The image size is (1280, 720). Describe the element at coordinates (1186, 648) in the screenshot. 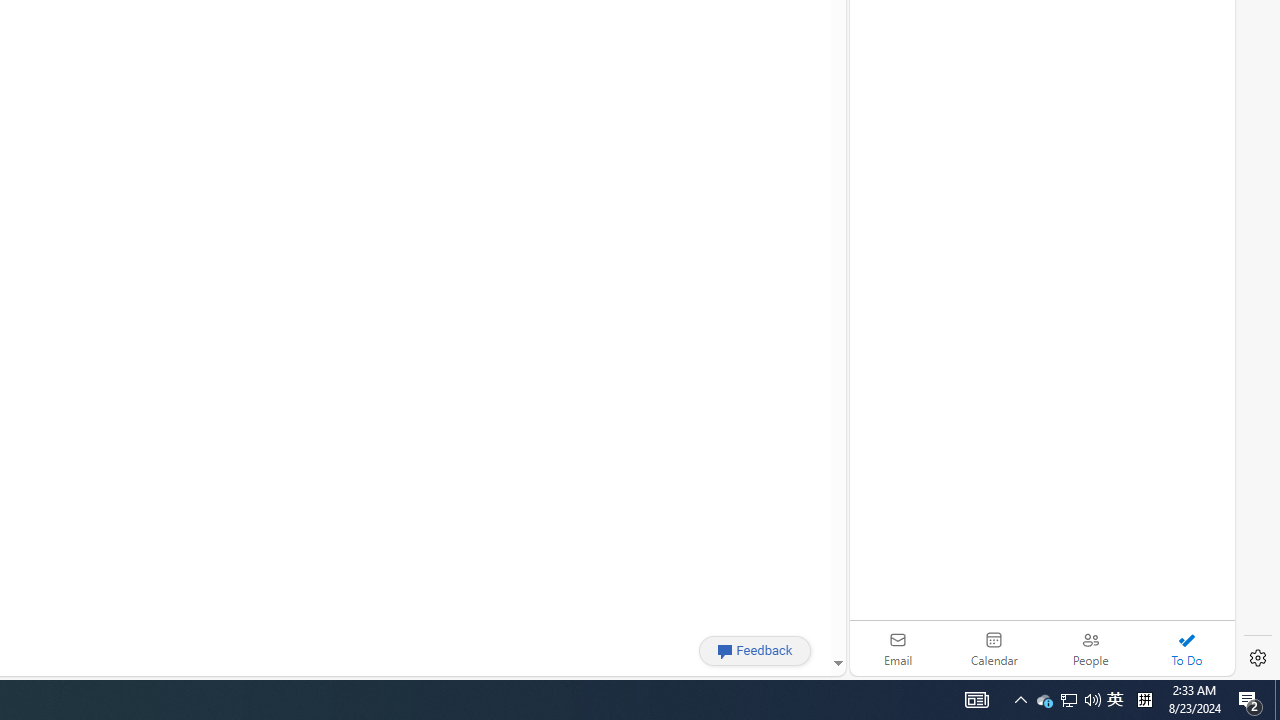

I see `To Do` at that location.